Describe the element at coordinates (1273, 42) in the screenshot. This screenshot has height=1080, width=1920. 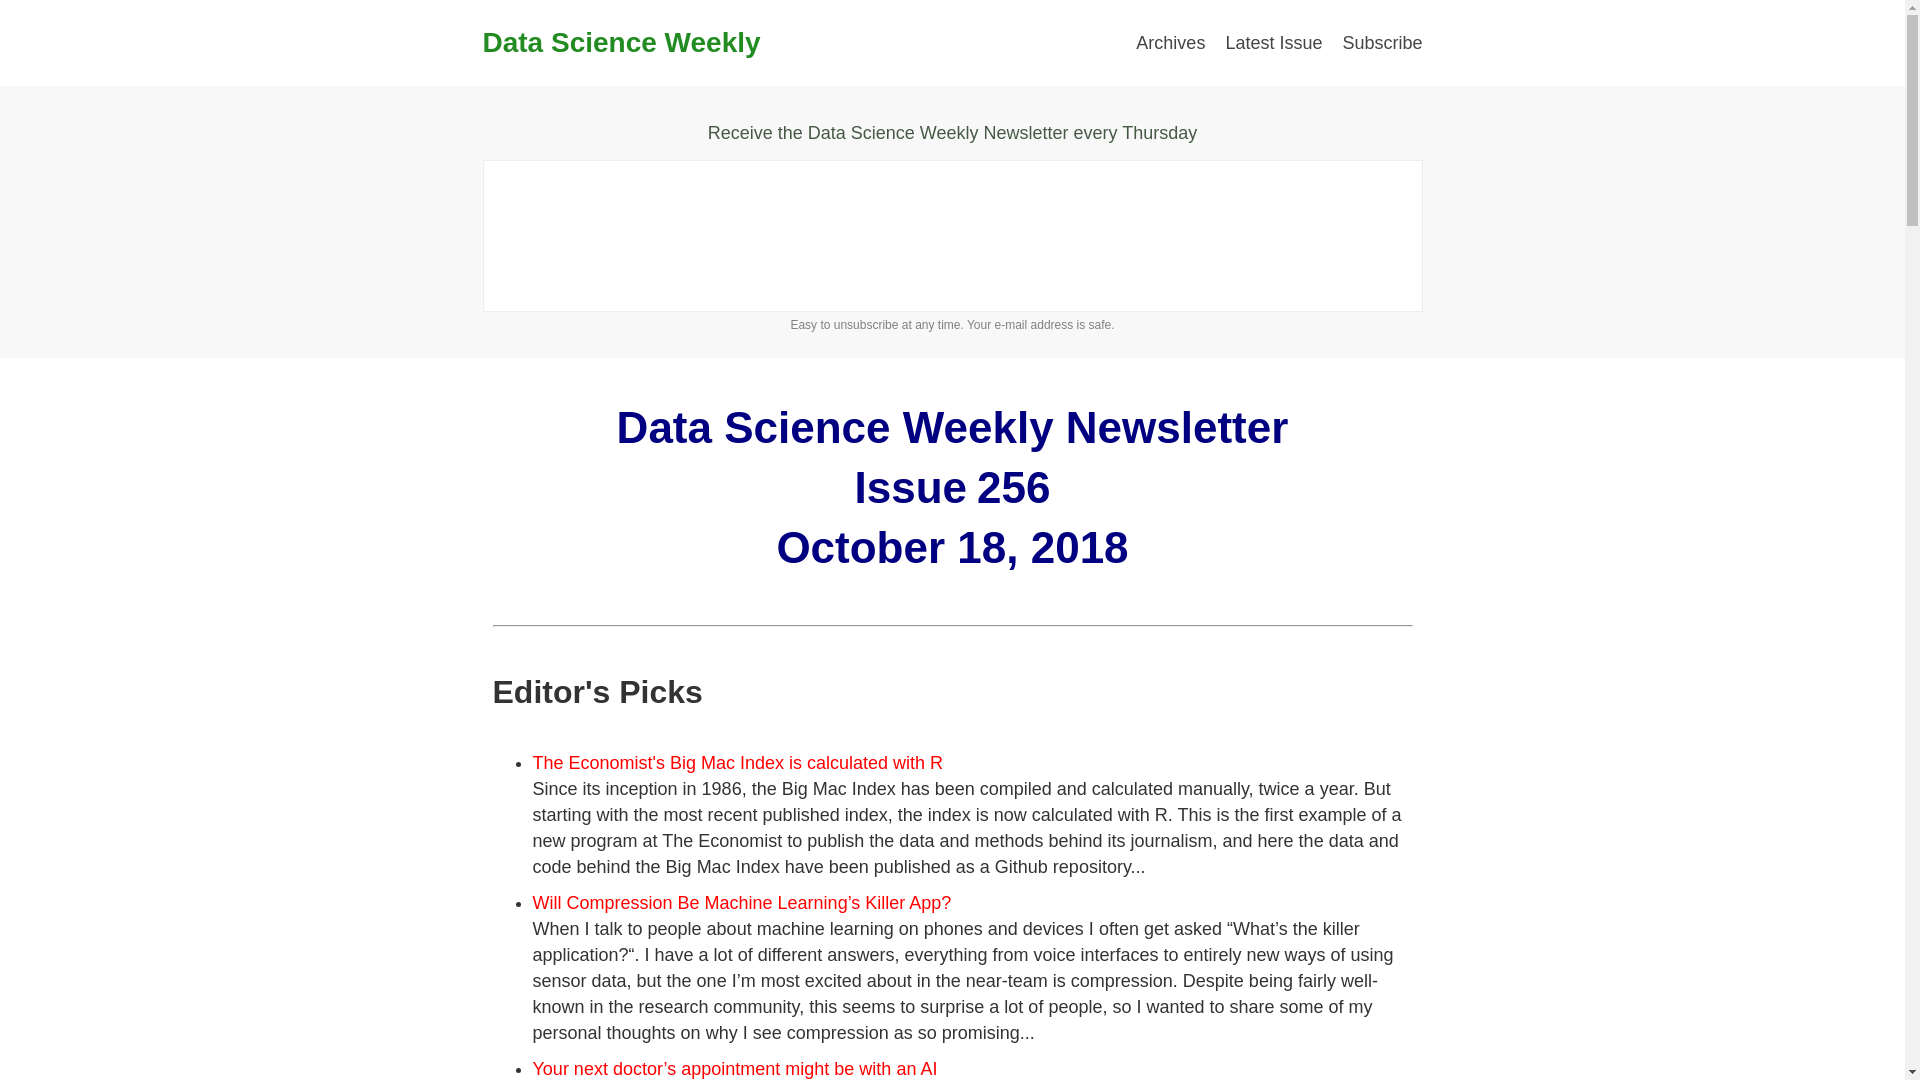
I see `Latest Issue` at that location.